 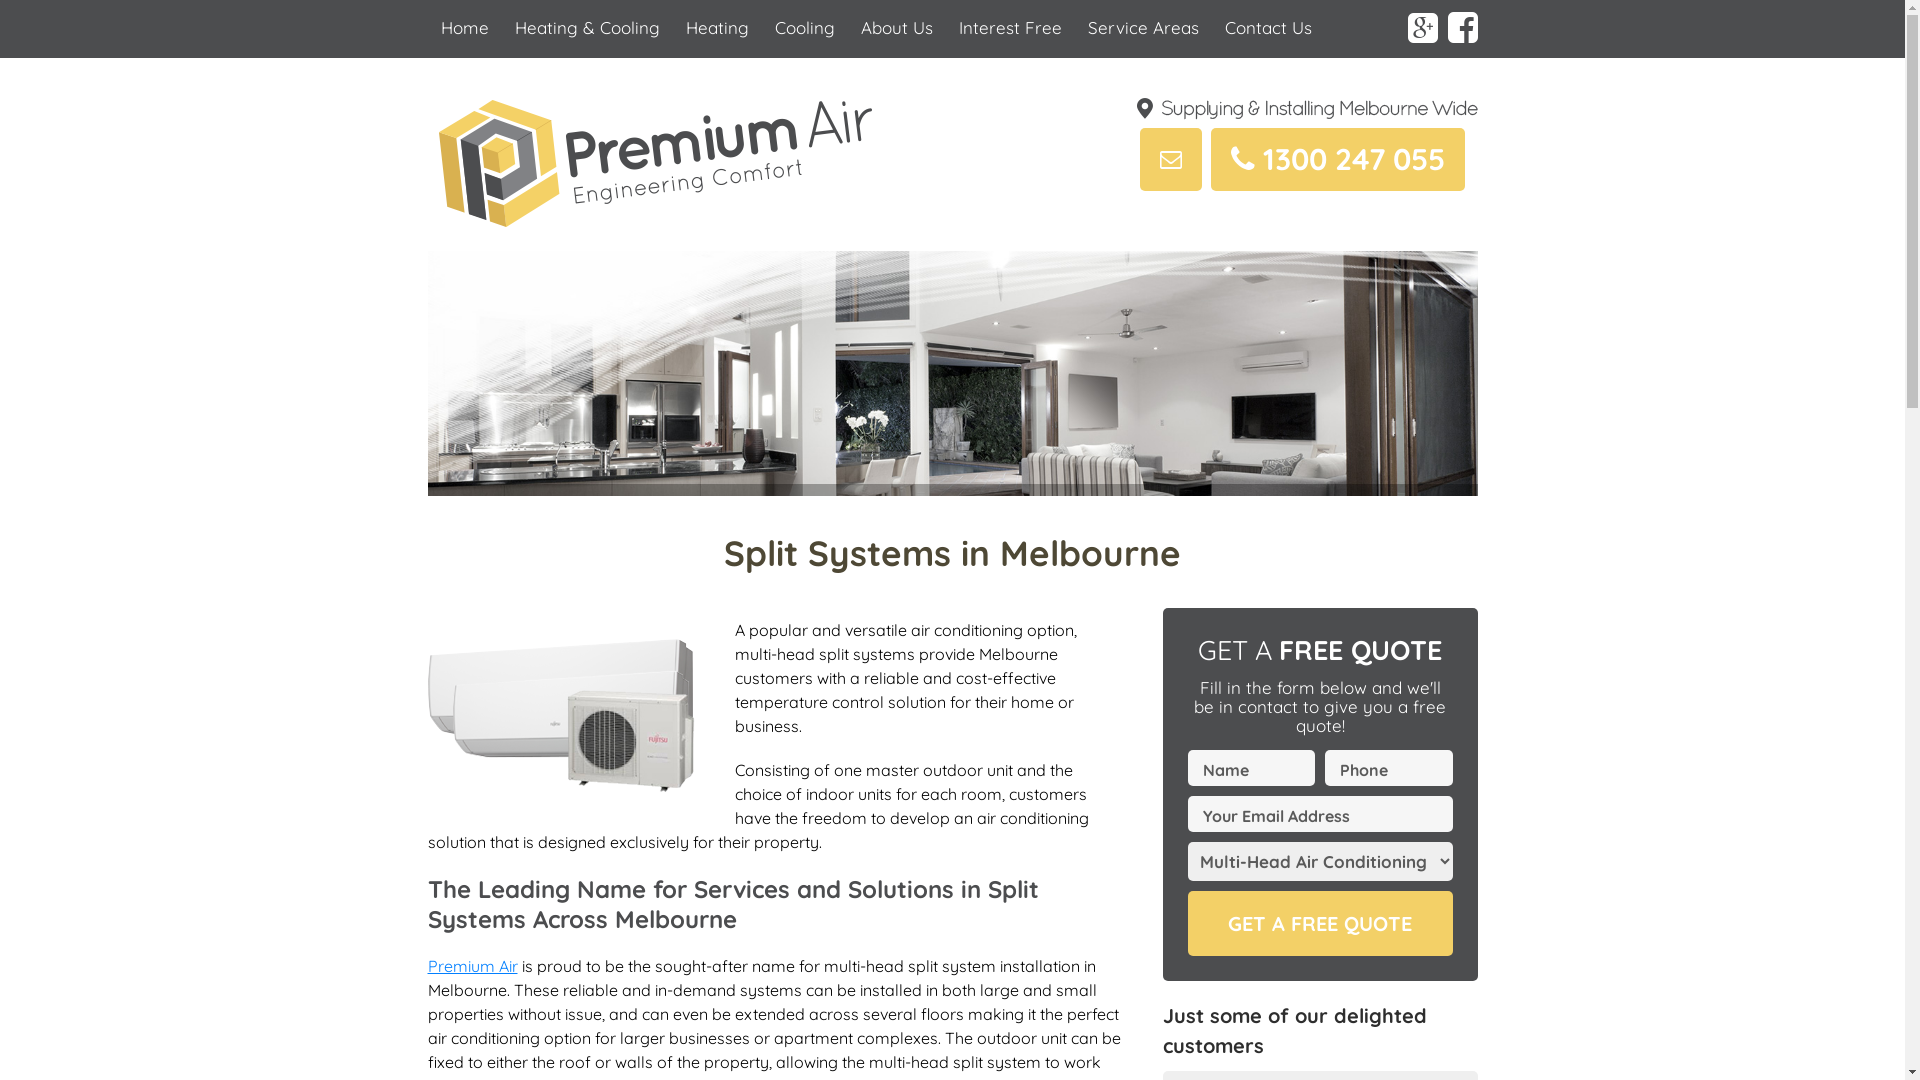 What do you see at coordinates (465, 28) in the screenshot?
I see `Home` at bounding box center [465, 28].